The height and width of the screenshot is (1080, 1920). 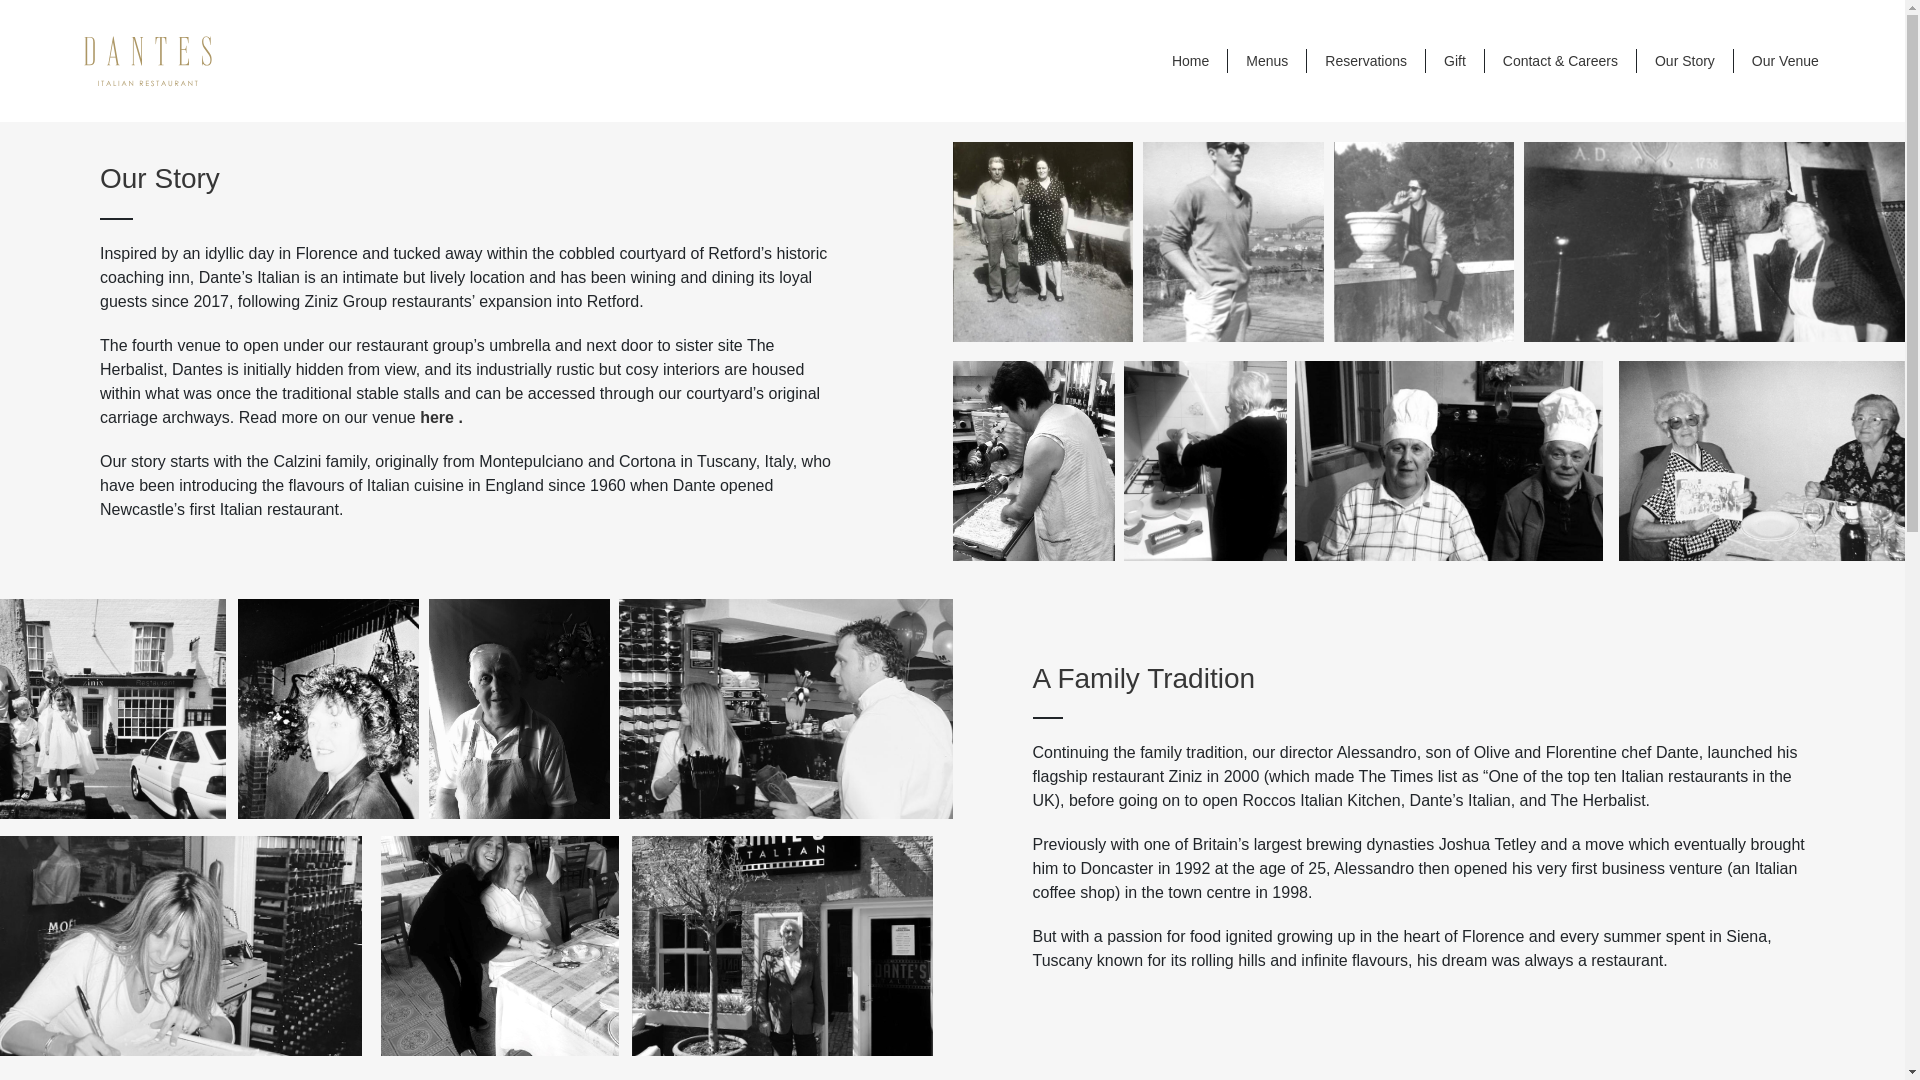 I want to click on Page 4, so click(x=1418, y=856).